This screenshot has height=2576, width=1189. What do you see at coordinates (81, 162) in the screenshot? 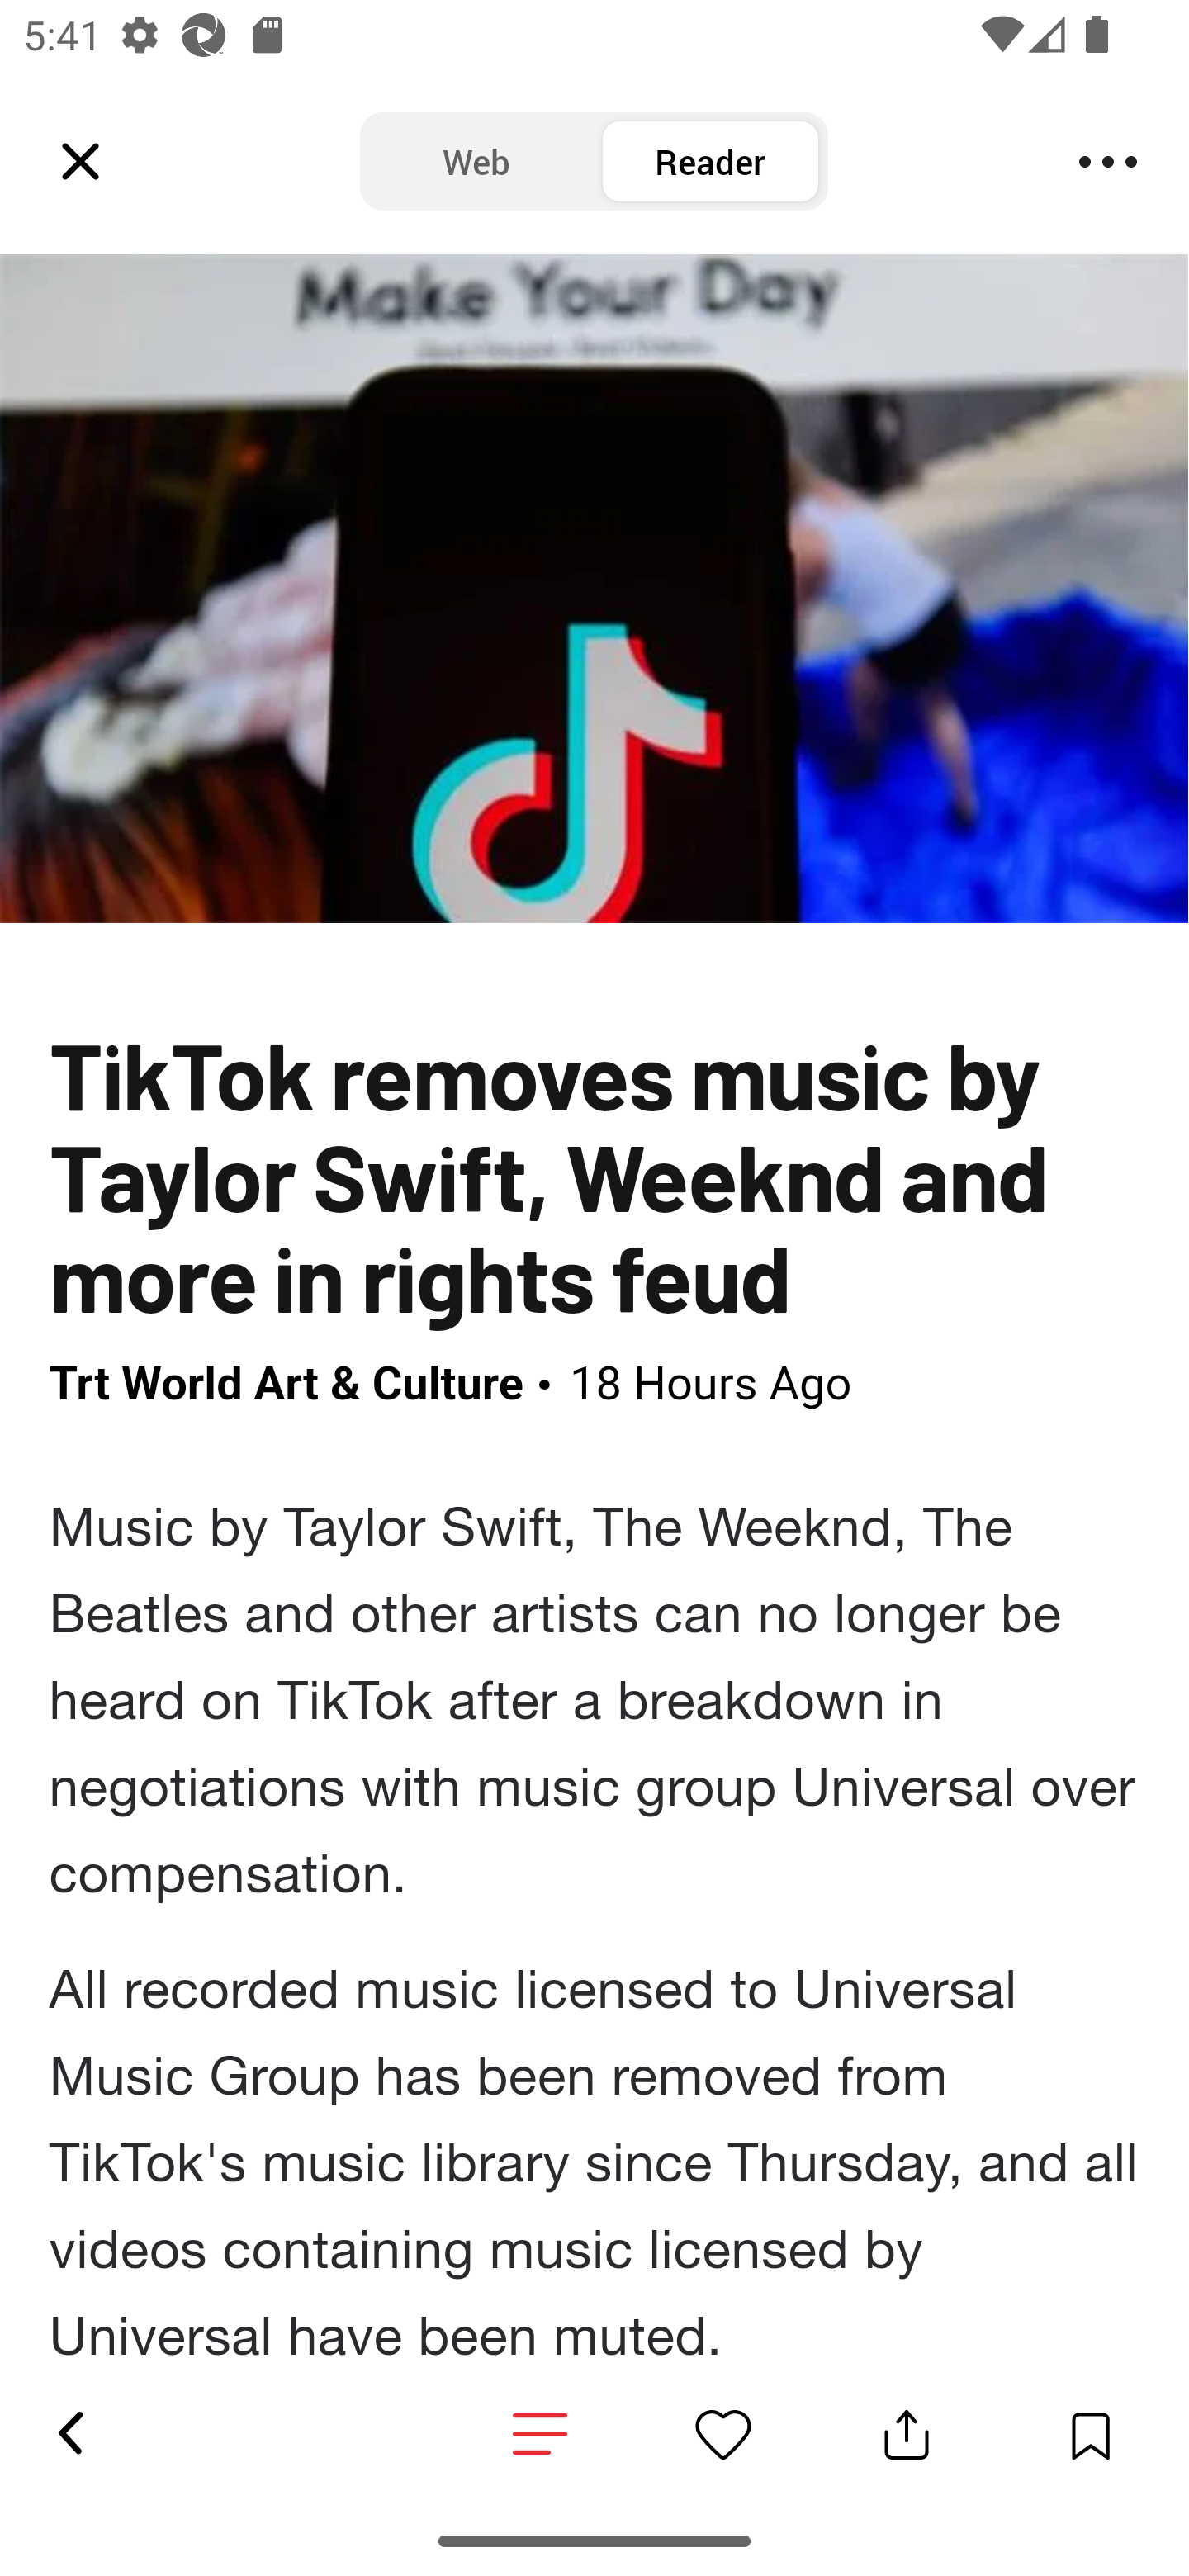
I see `Leading Icon` at bounding box center [81, 162].